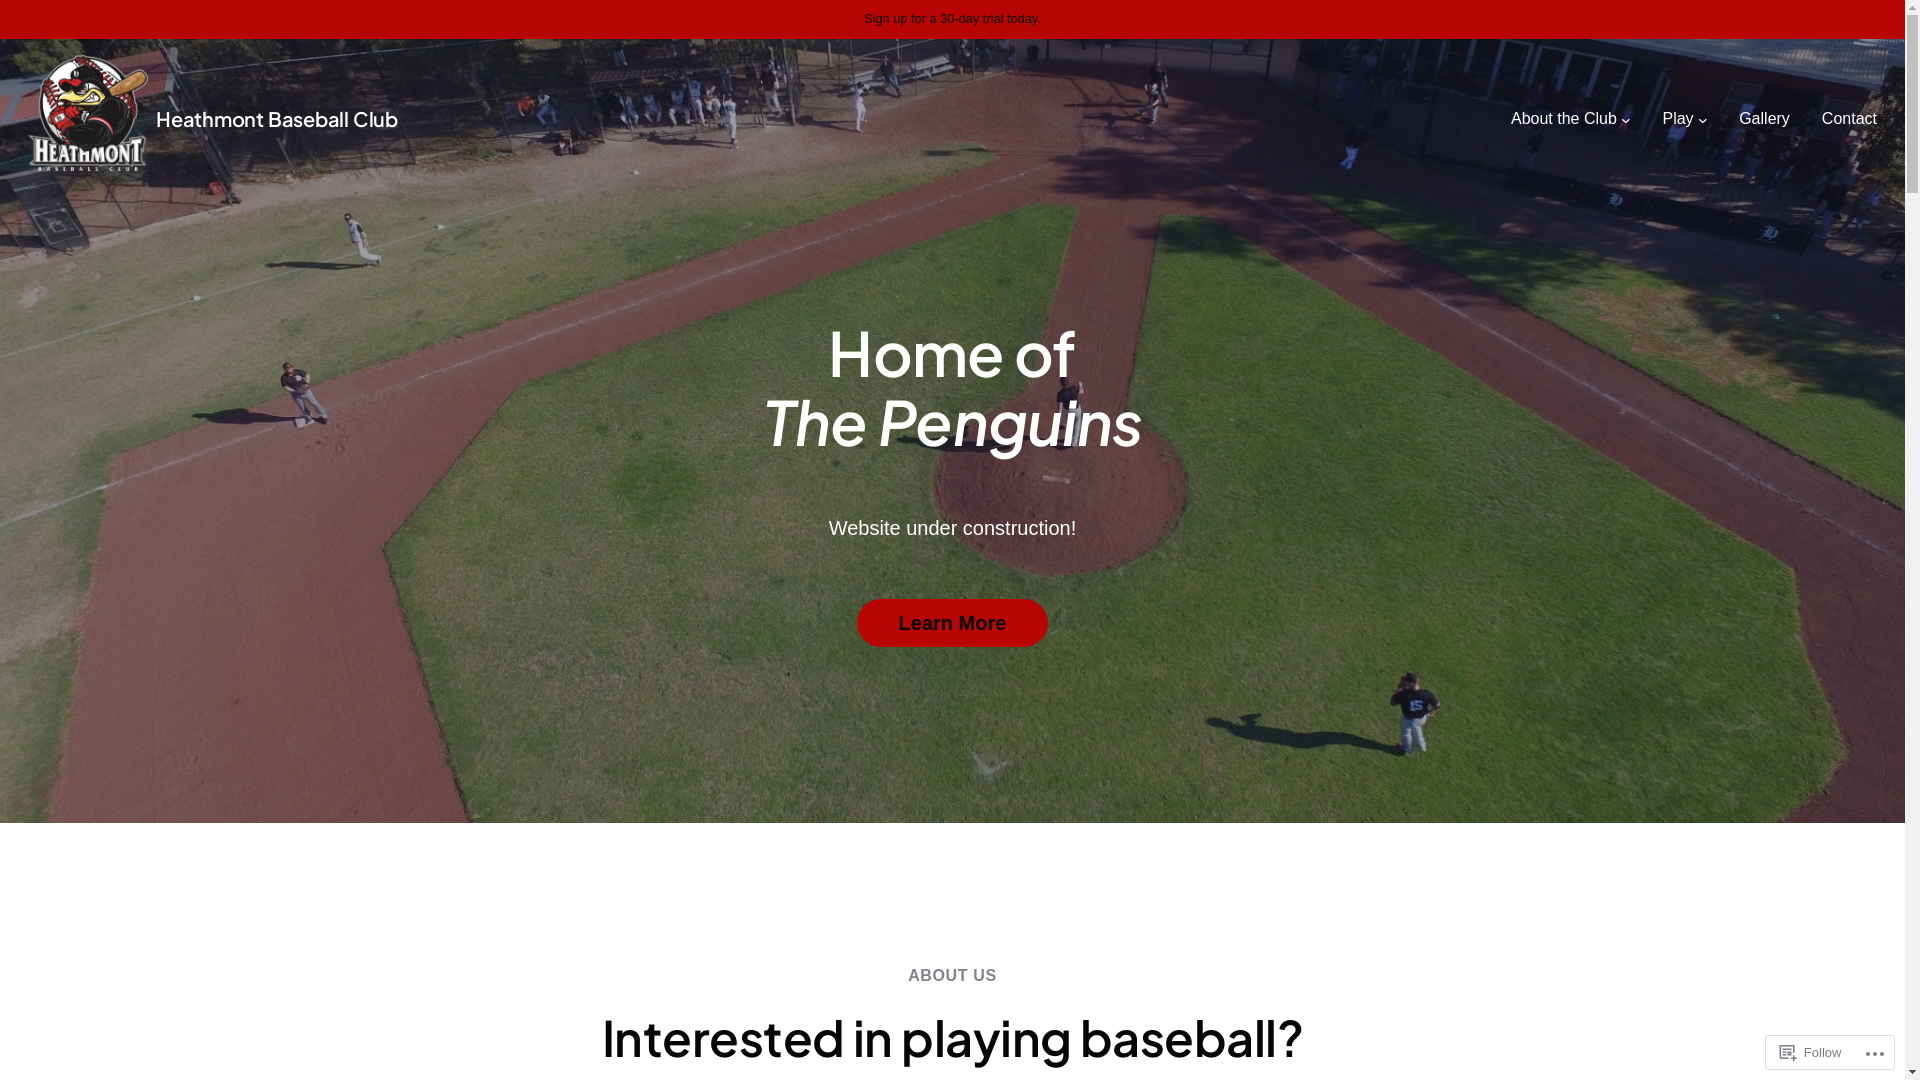 Image resolution: width=1920 pixels, height=1080 pixels. Describe the element at coordinates (953, 623) in the screenshot. I see `Learn More` at that location.